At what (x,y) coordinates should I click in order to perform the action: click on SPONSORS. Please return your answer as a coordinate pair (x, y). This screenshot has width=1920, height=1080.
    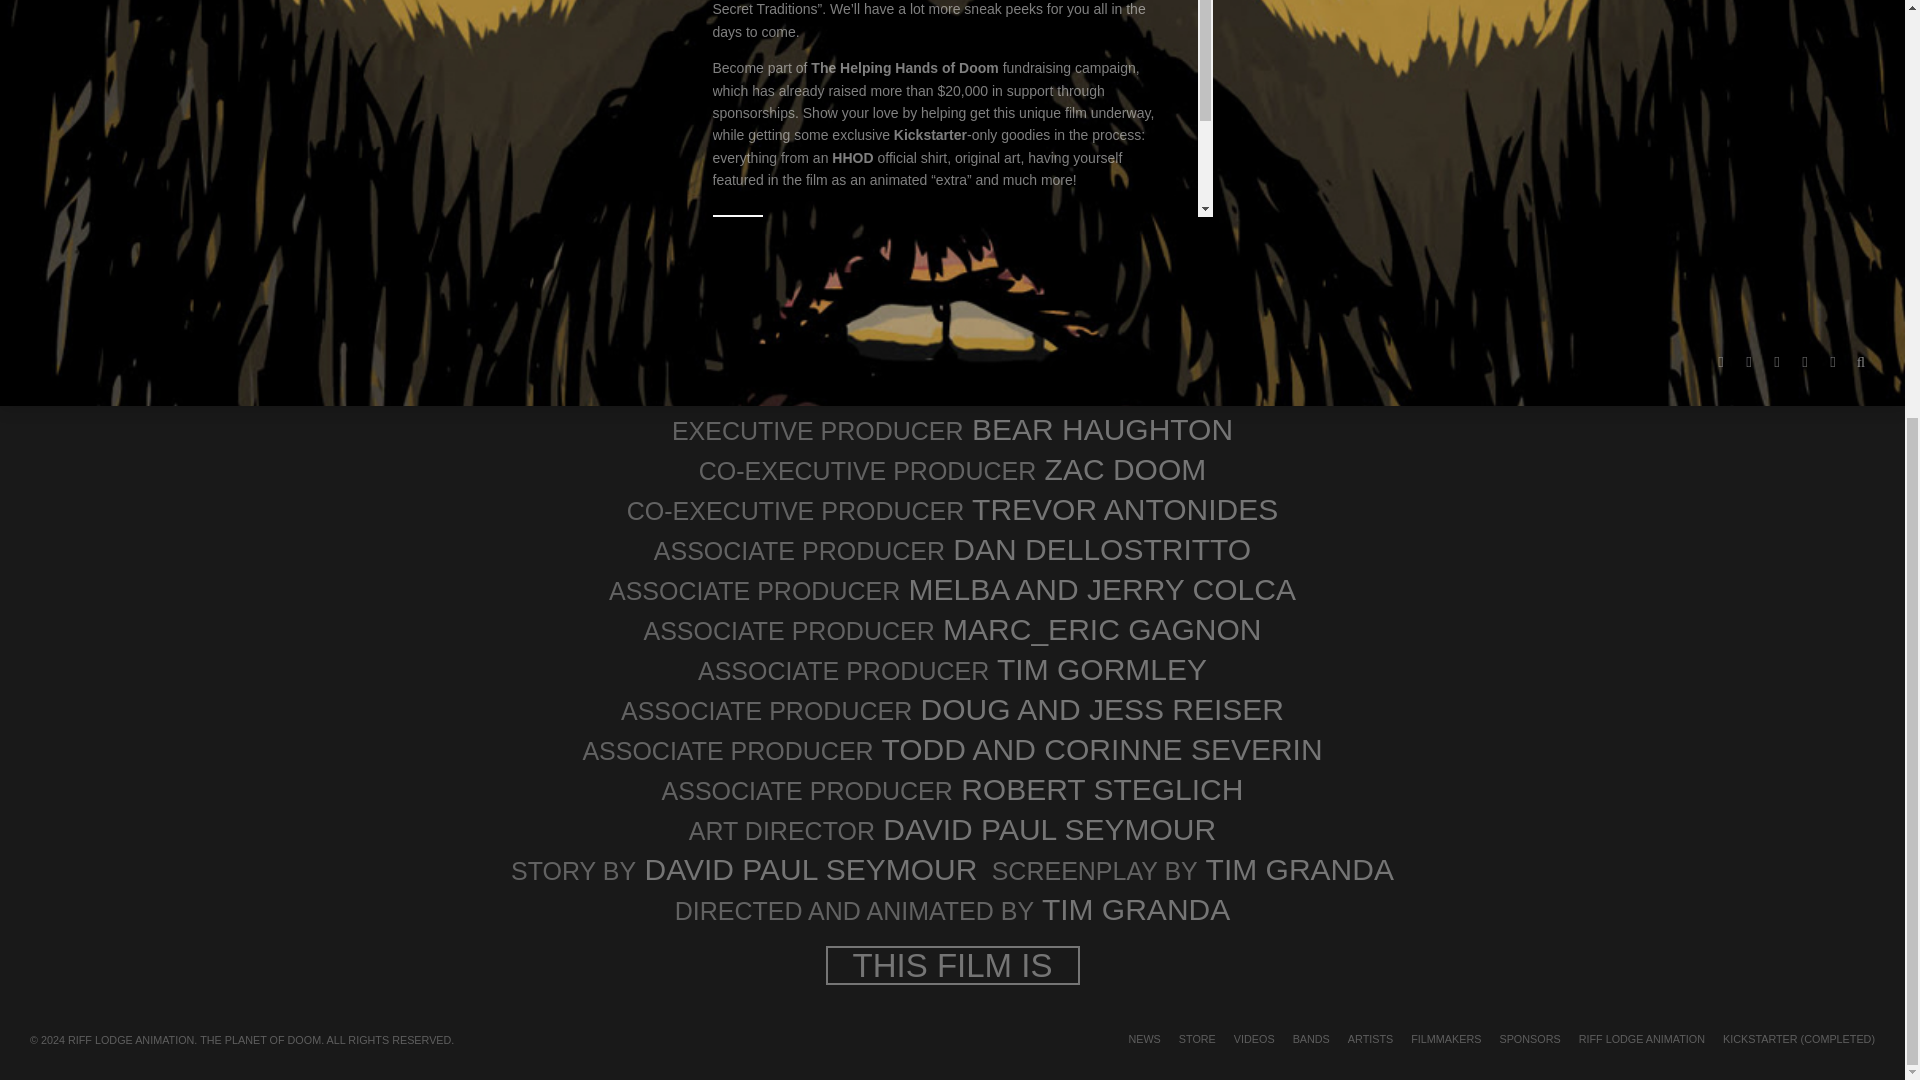
    Looking at the image, I should click on (1529, 364).